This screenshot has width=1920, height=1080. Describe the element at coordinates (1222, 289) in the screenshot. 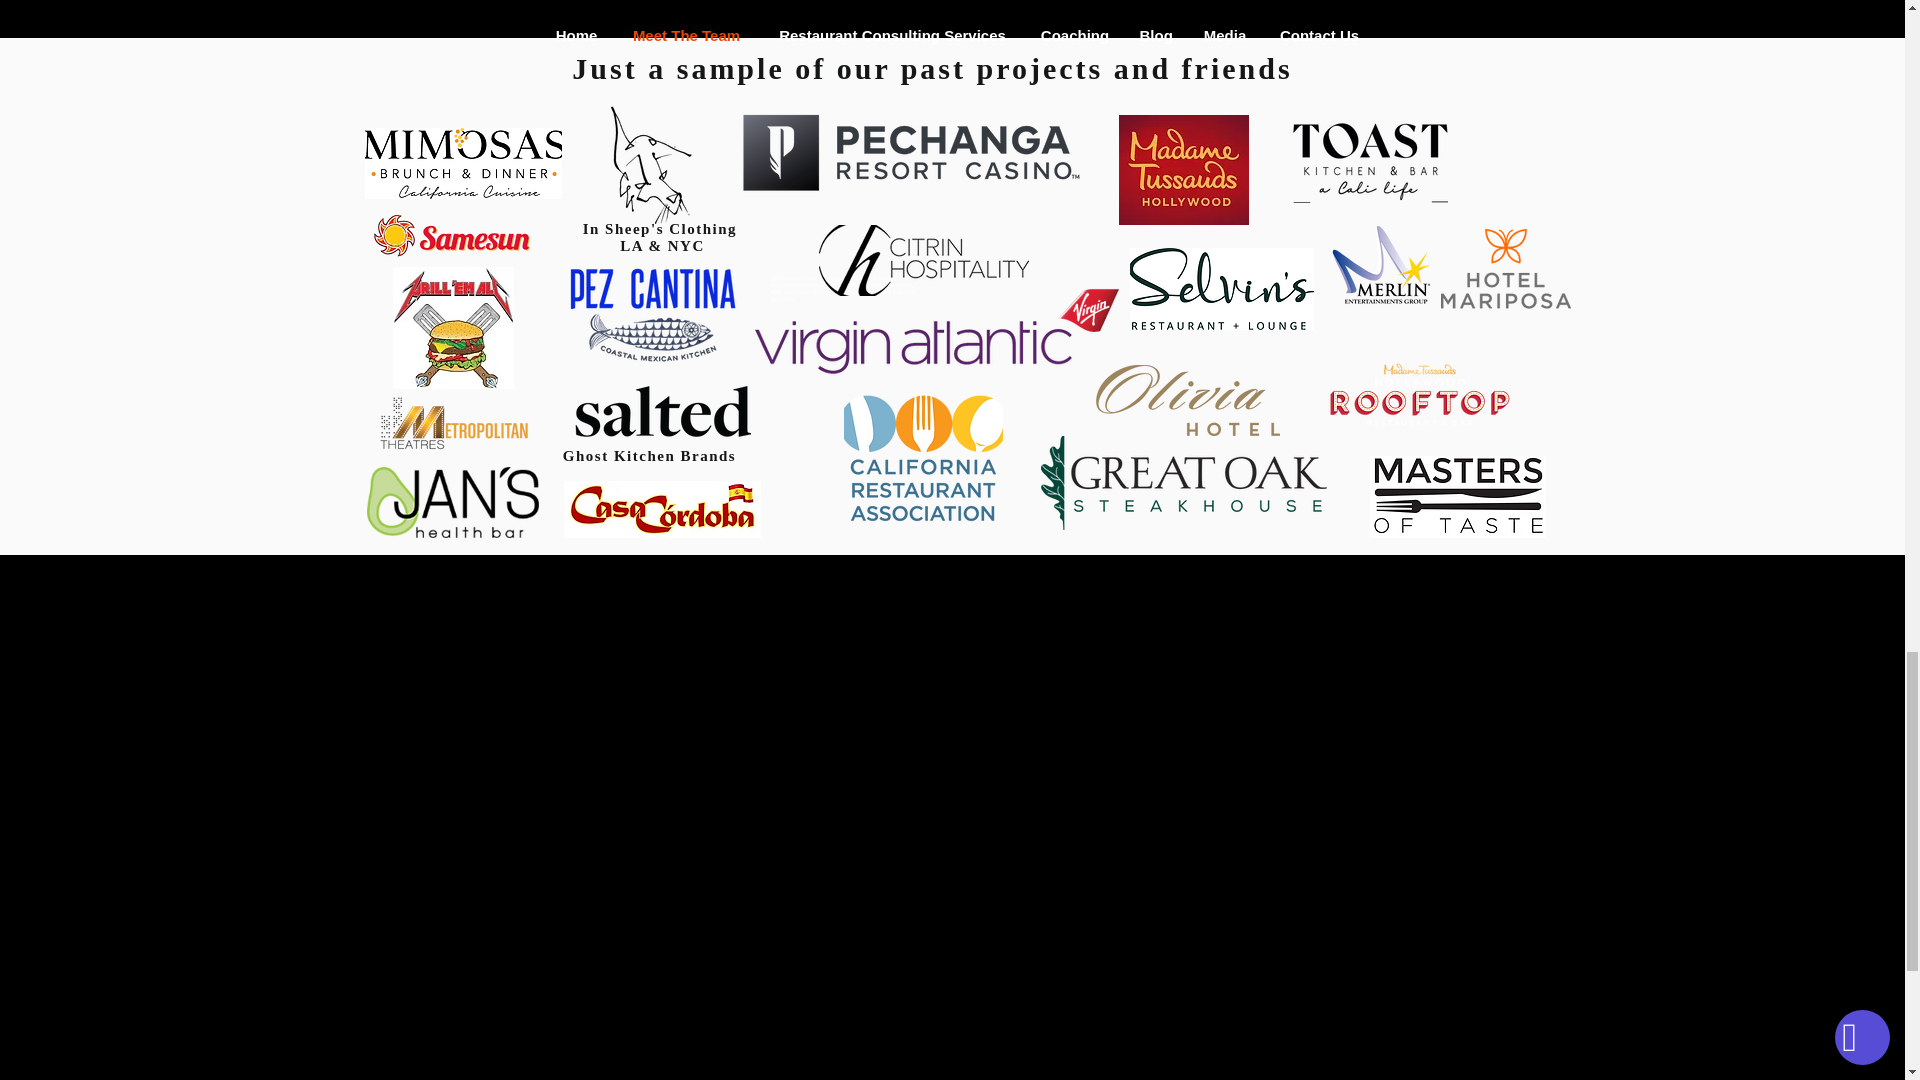

I see `unnamed.png` at that location.